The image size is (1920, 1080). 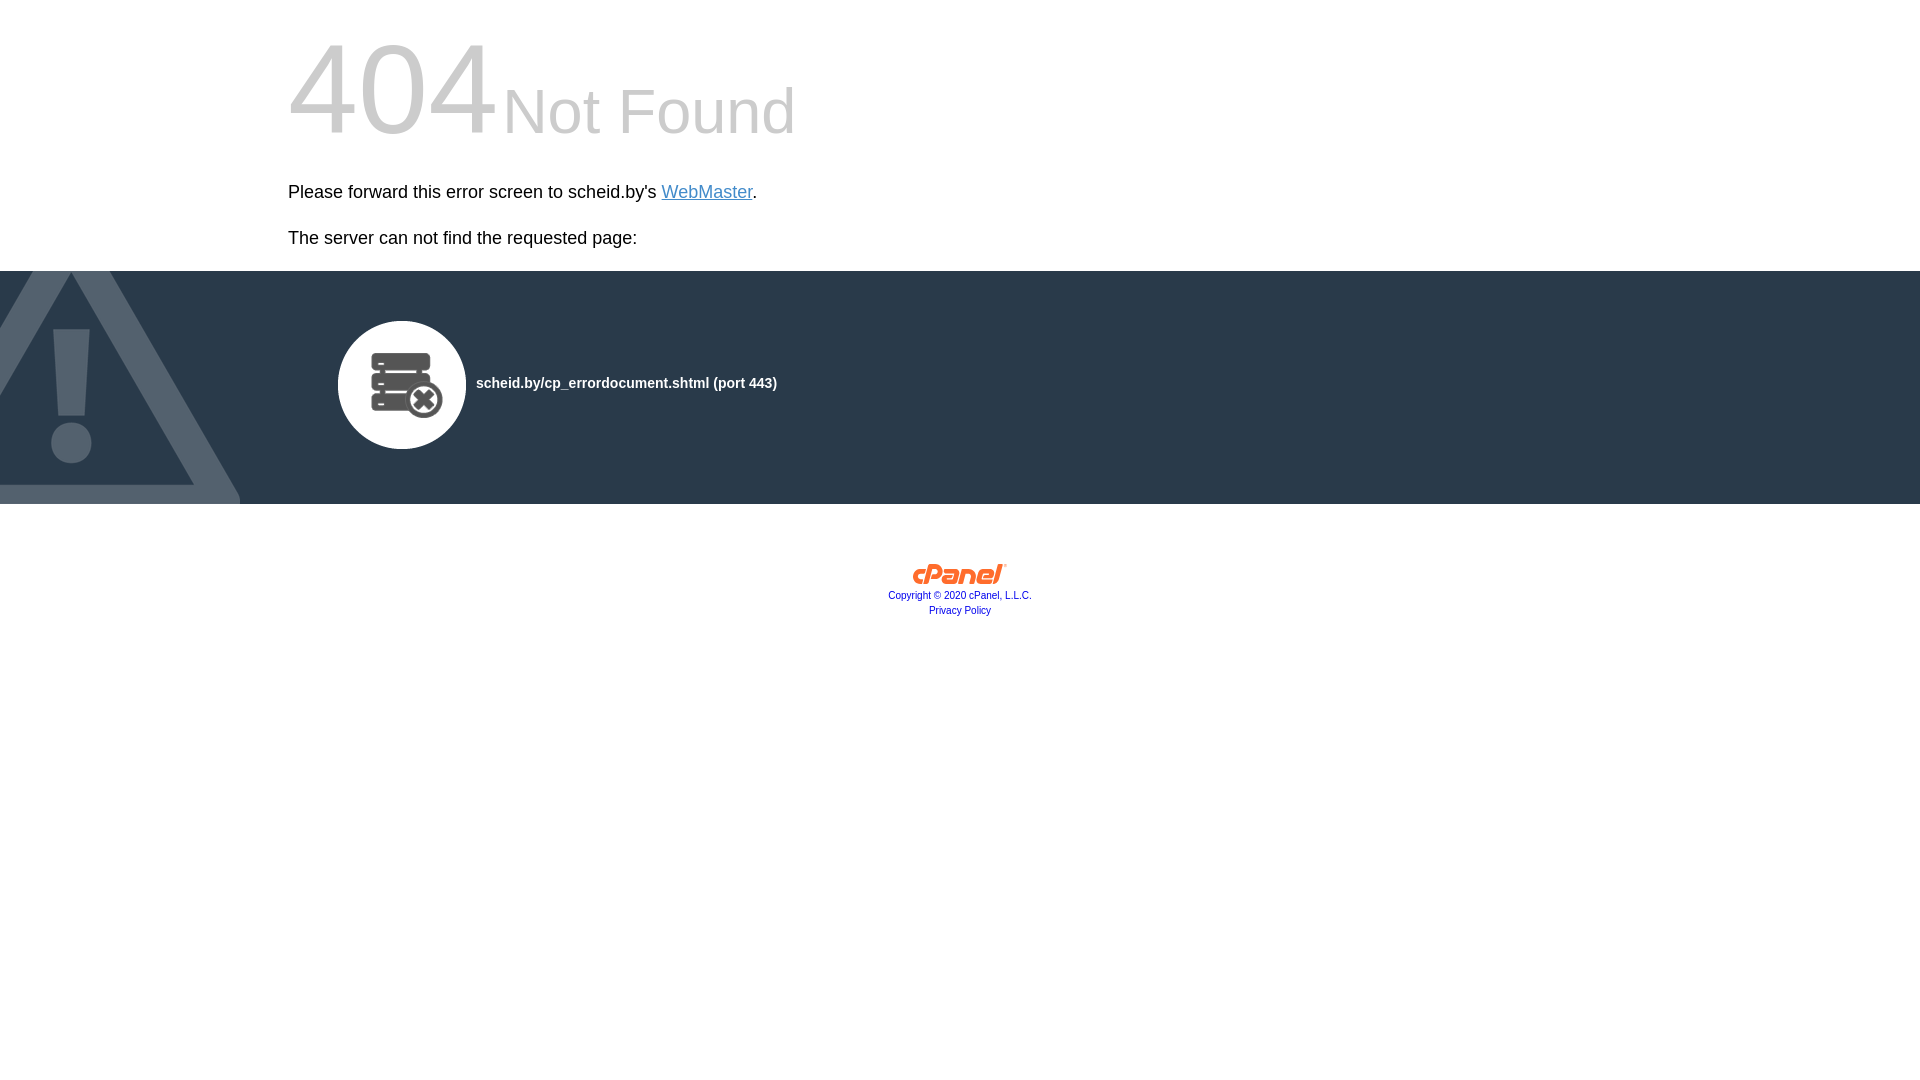 I want to click on Privacy Policy, so click(x=960, y=610).